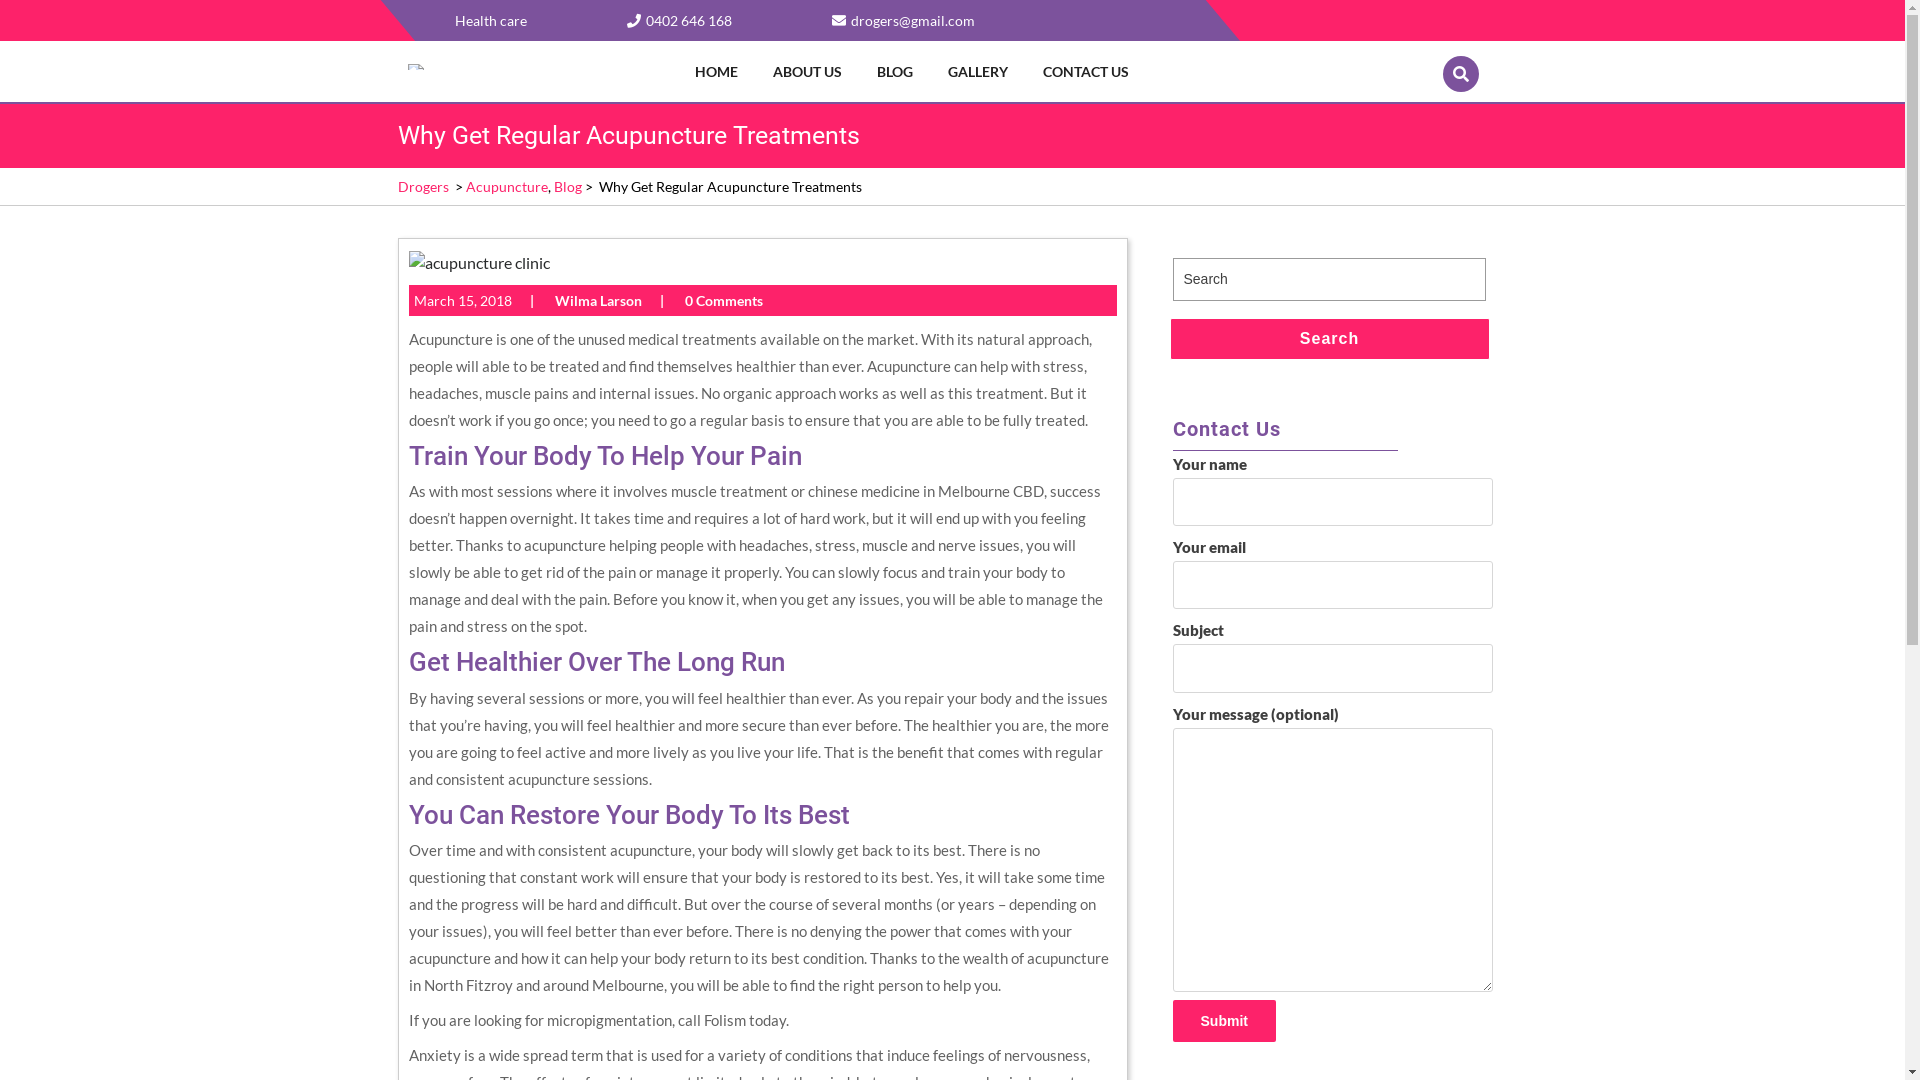  What do you see at coordinates (810, 72) in the screenshot?
I see `ABOUT US` at bounding box center [810, 72].